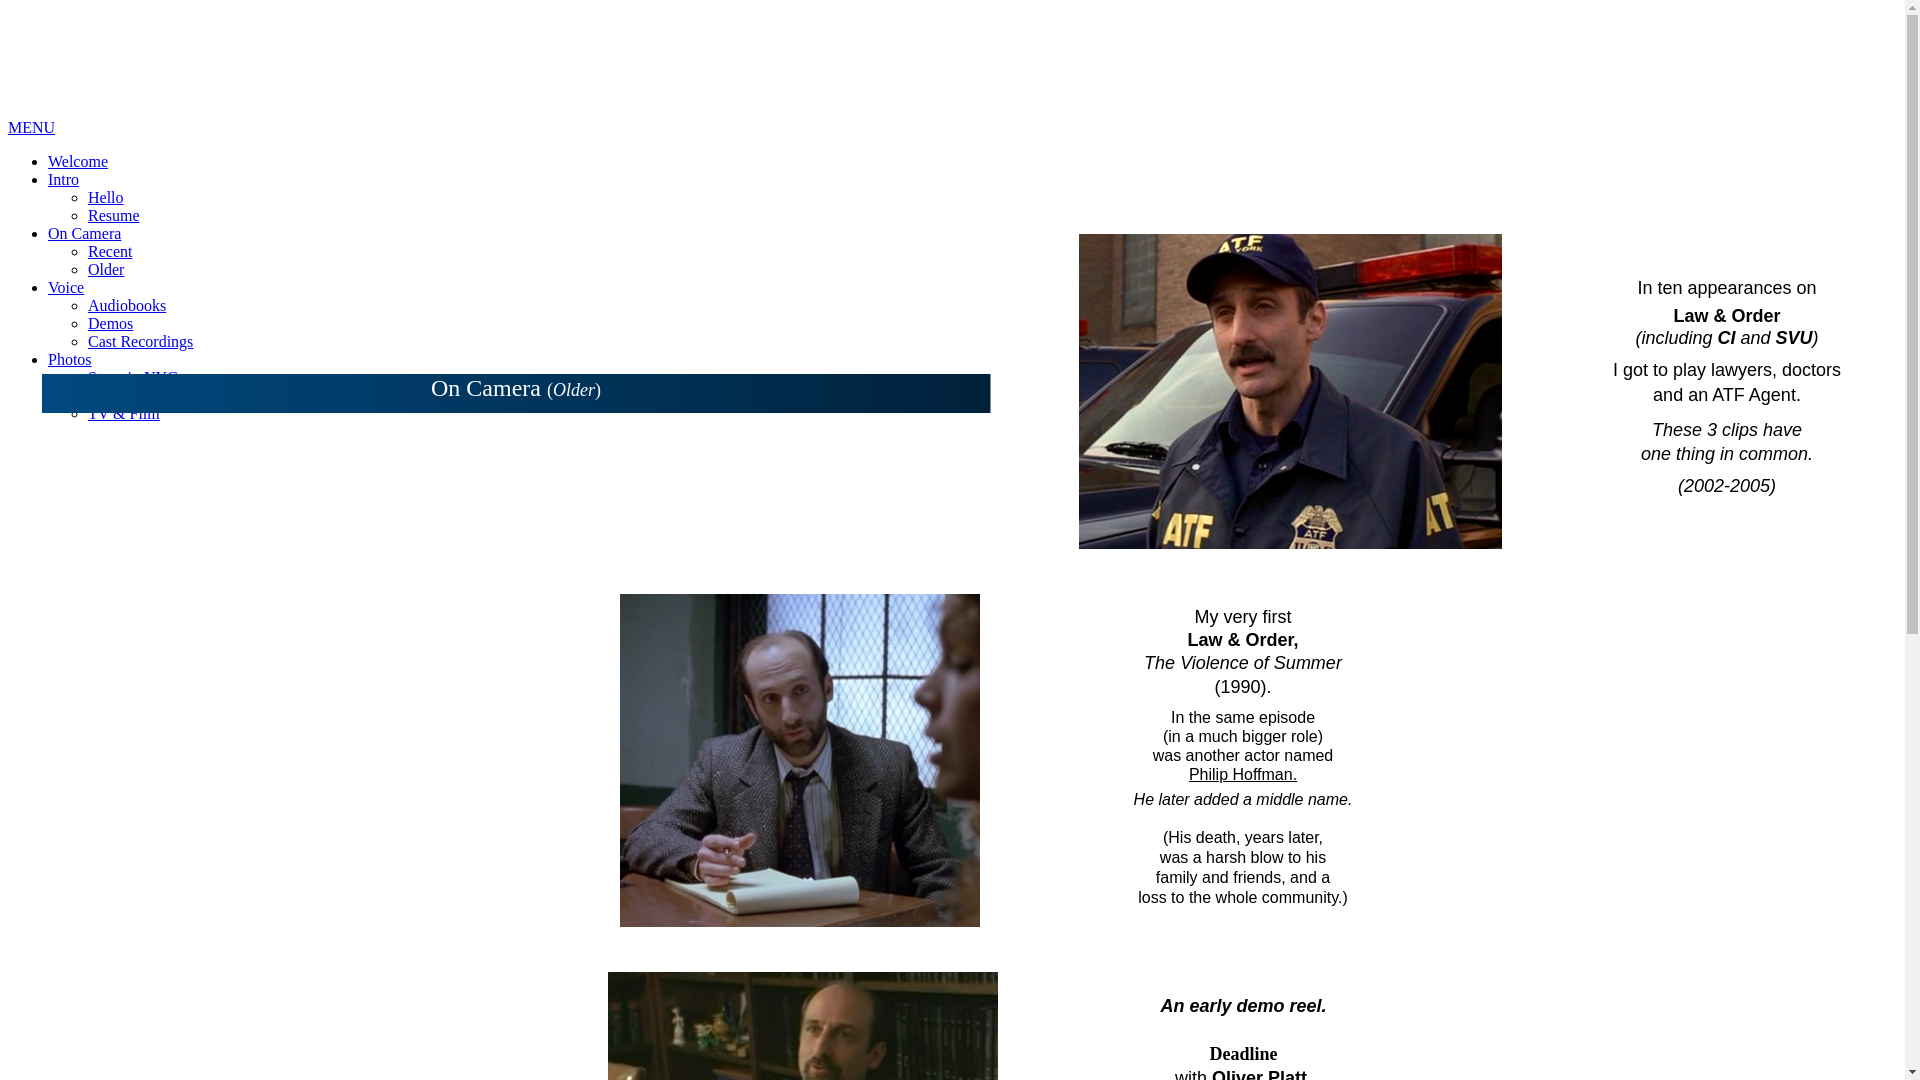 The height and width of the screenshot is (1080, 1920). Describe the element at coordinates (140, 342) in the screenshot. I see `Cast Recordings` at that location.